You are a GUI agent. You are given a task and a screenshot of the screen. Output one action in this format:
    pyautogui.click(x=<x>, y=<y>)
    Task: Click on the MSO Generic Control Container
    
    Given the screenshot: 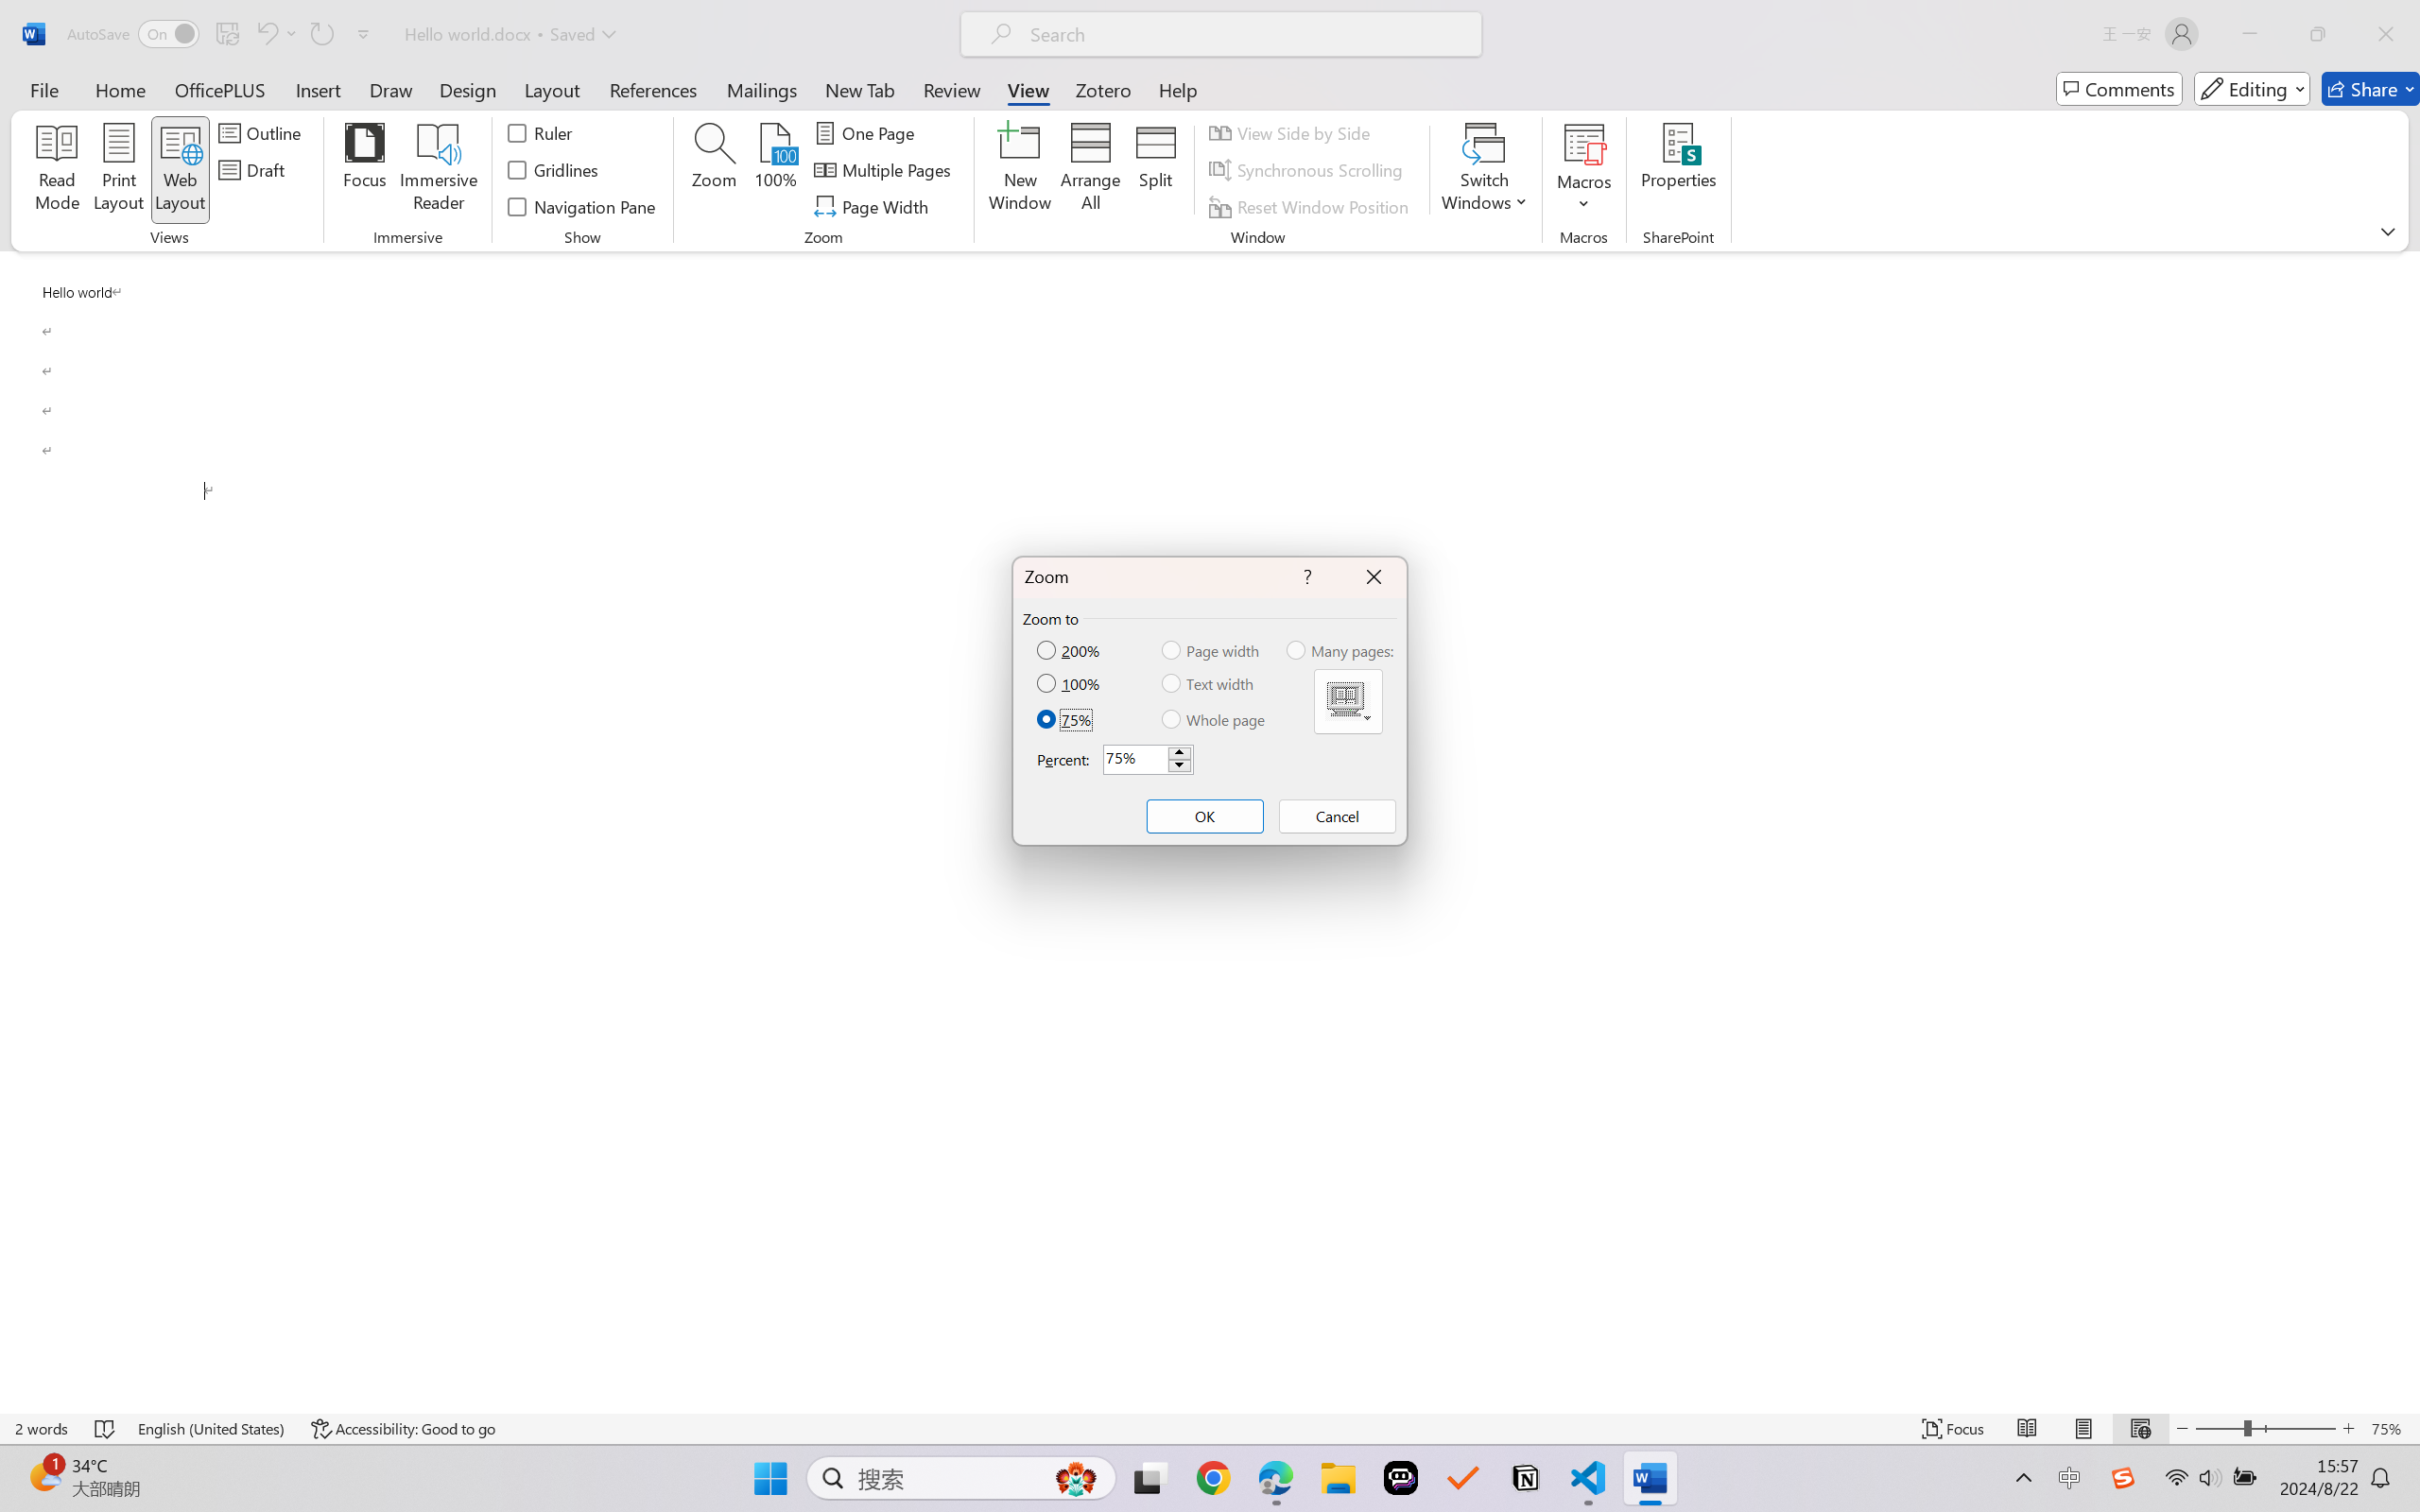 What is the action you would take?
    pyautogui.click(x=1349, y=701)
    